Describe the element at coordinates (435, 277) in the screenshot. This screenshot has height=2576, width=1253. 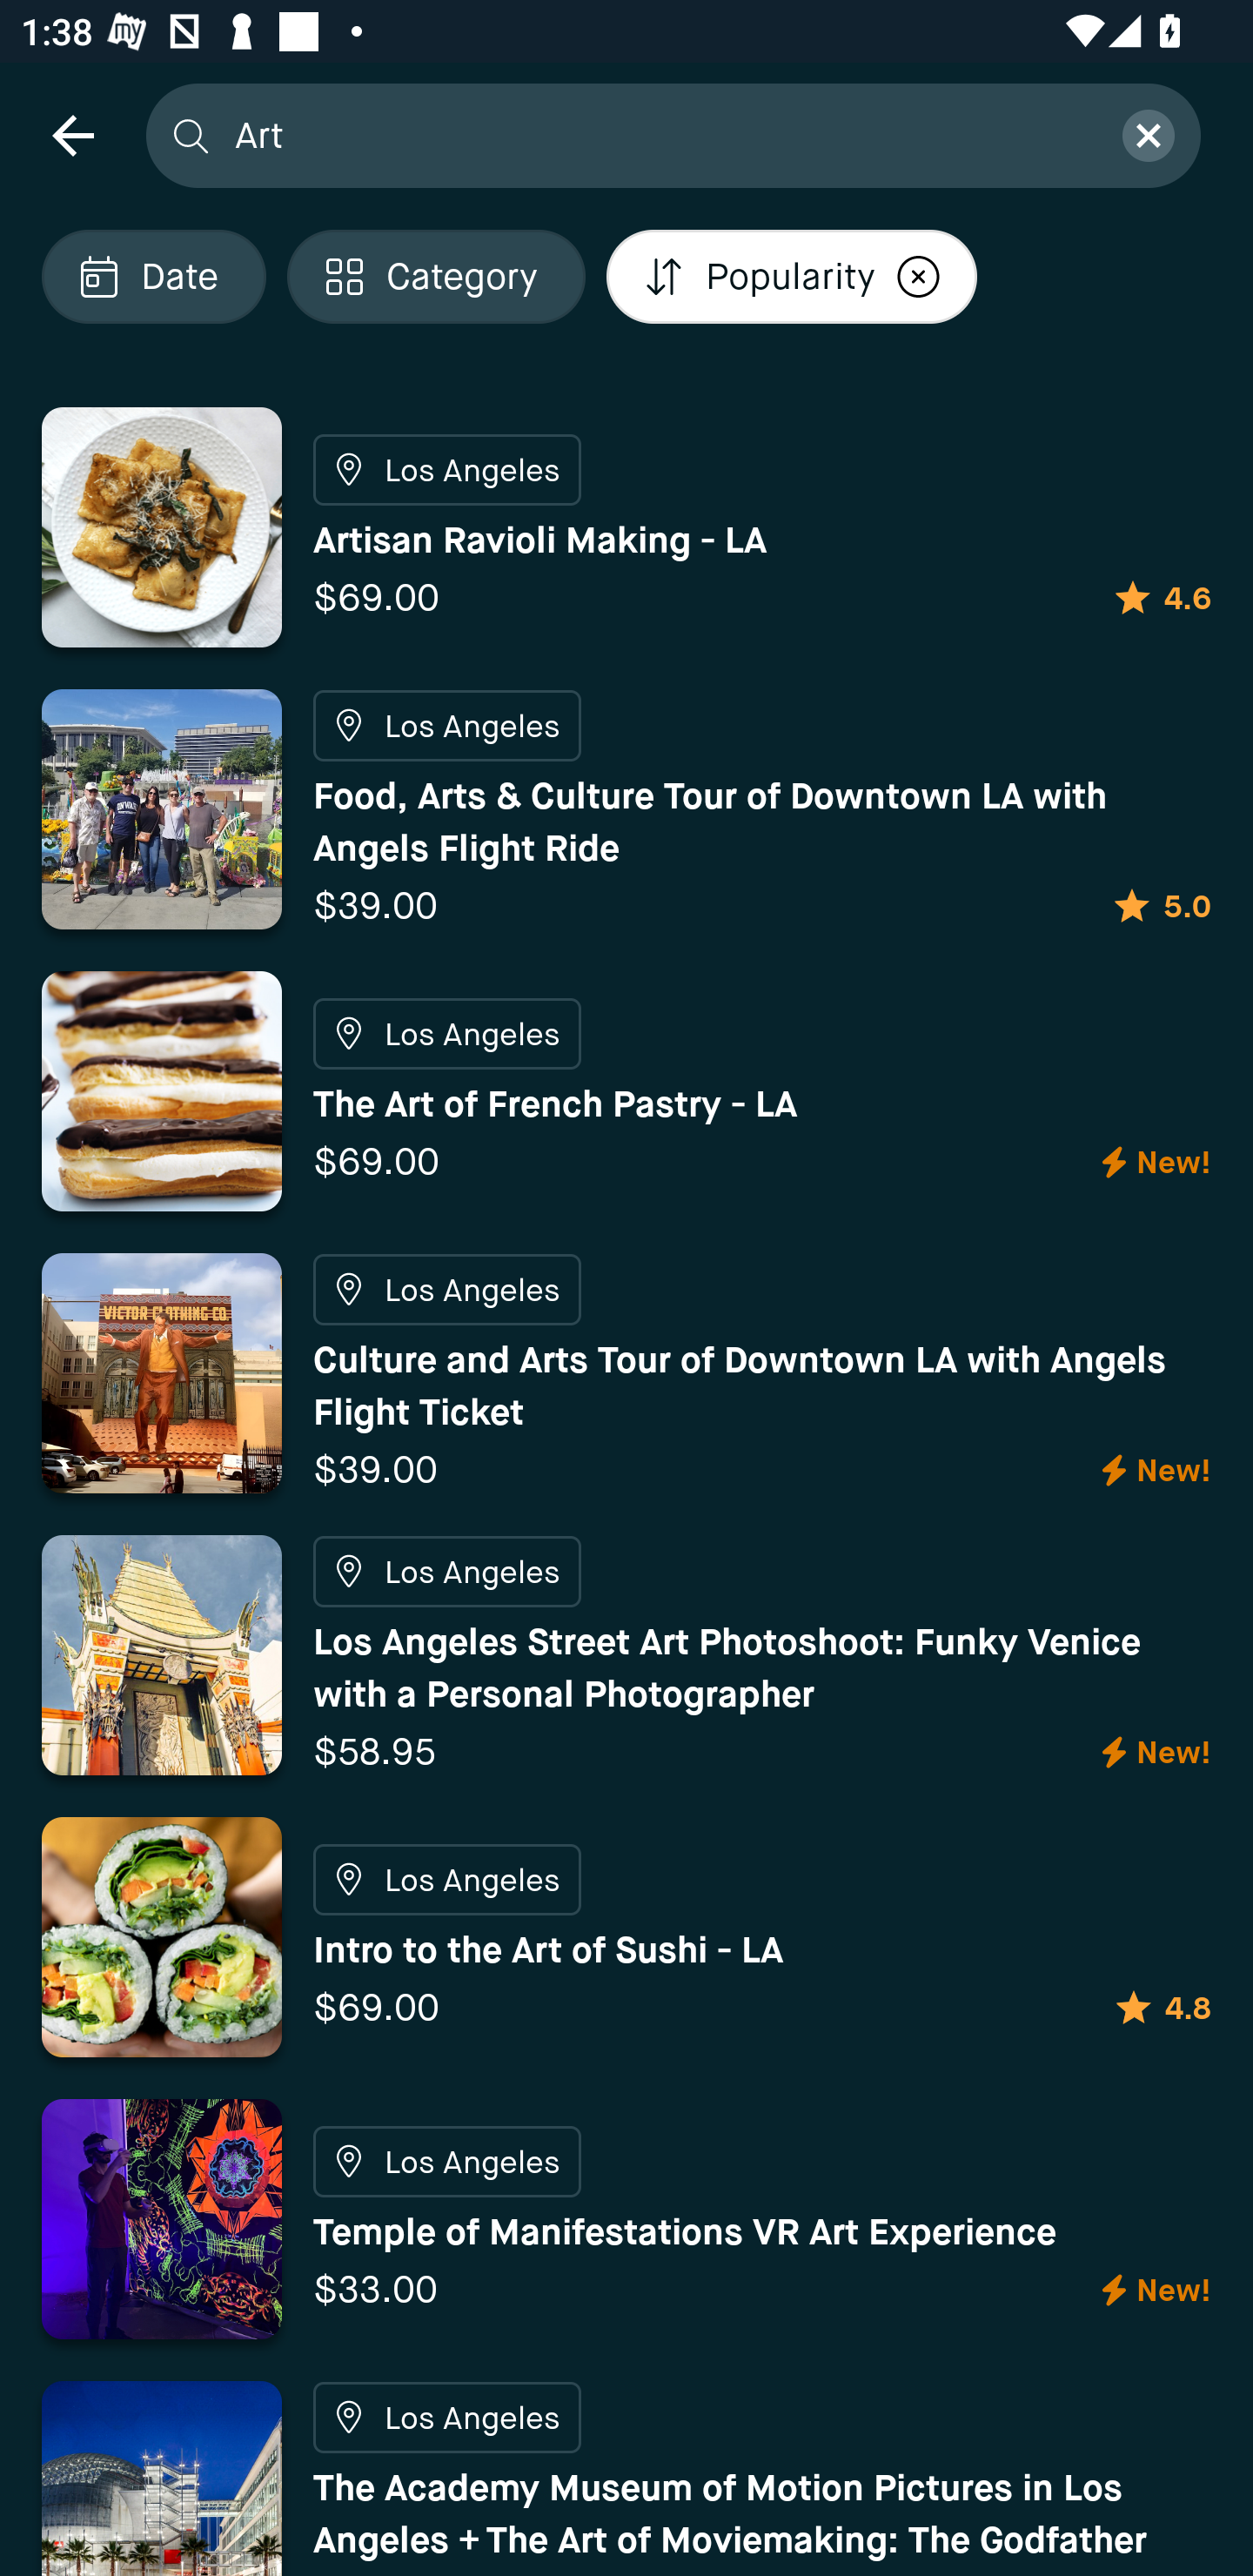
I see `Localized description Category` at that location.